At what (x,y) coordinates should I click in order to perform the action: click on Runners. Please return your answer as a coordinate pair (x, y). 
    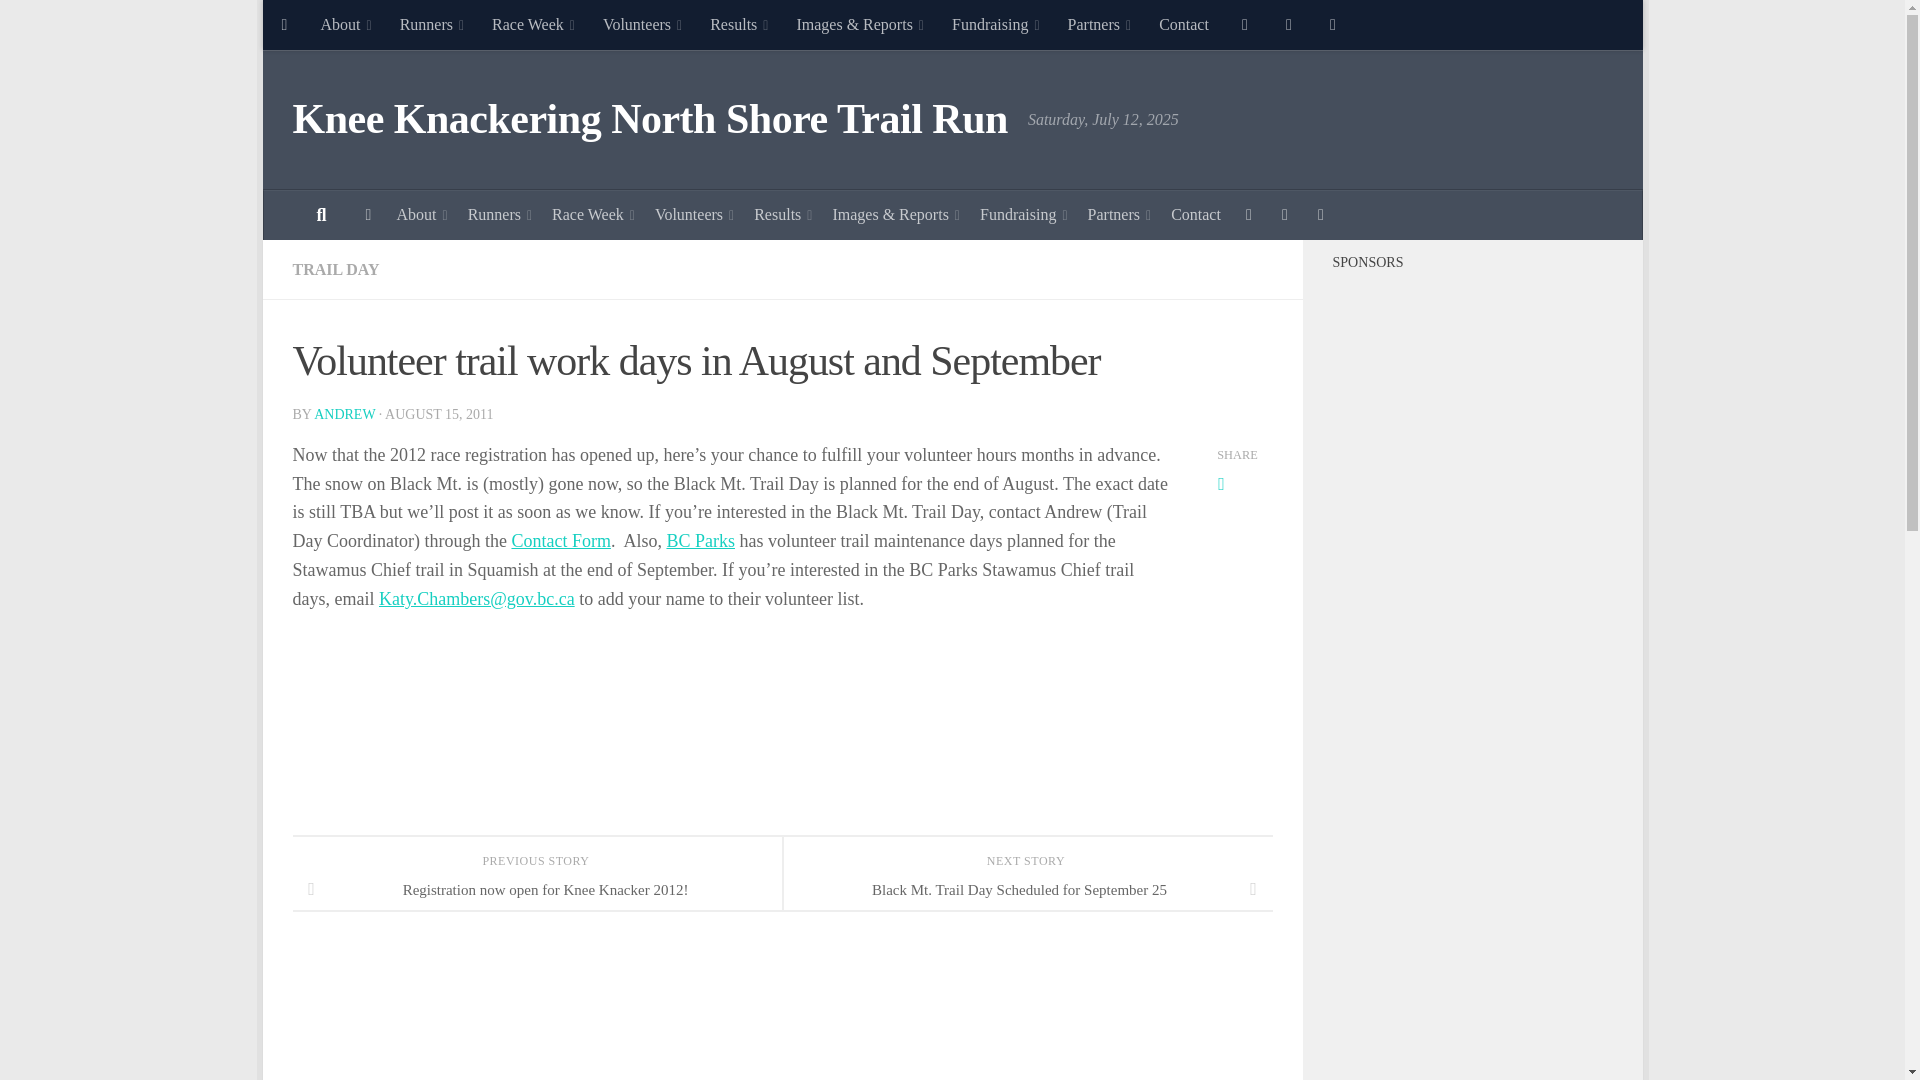
    Looking at the image, I should click on (432, 24).